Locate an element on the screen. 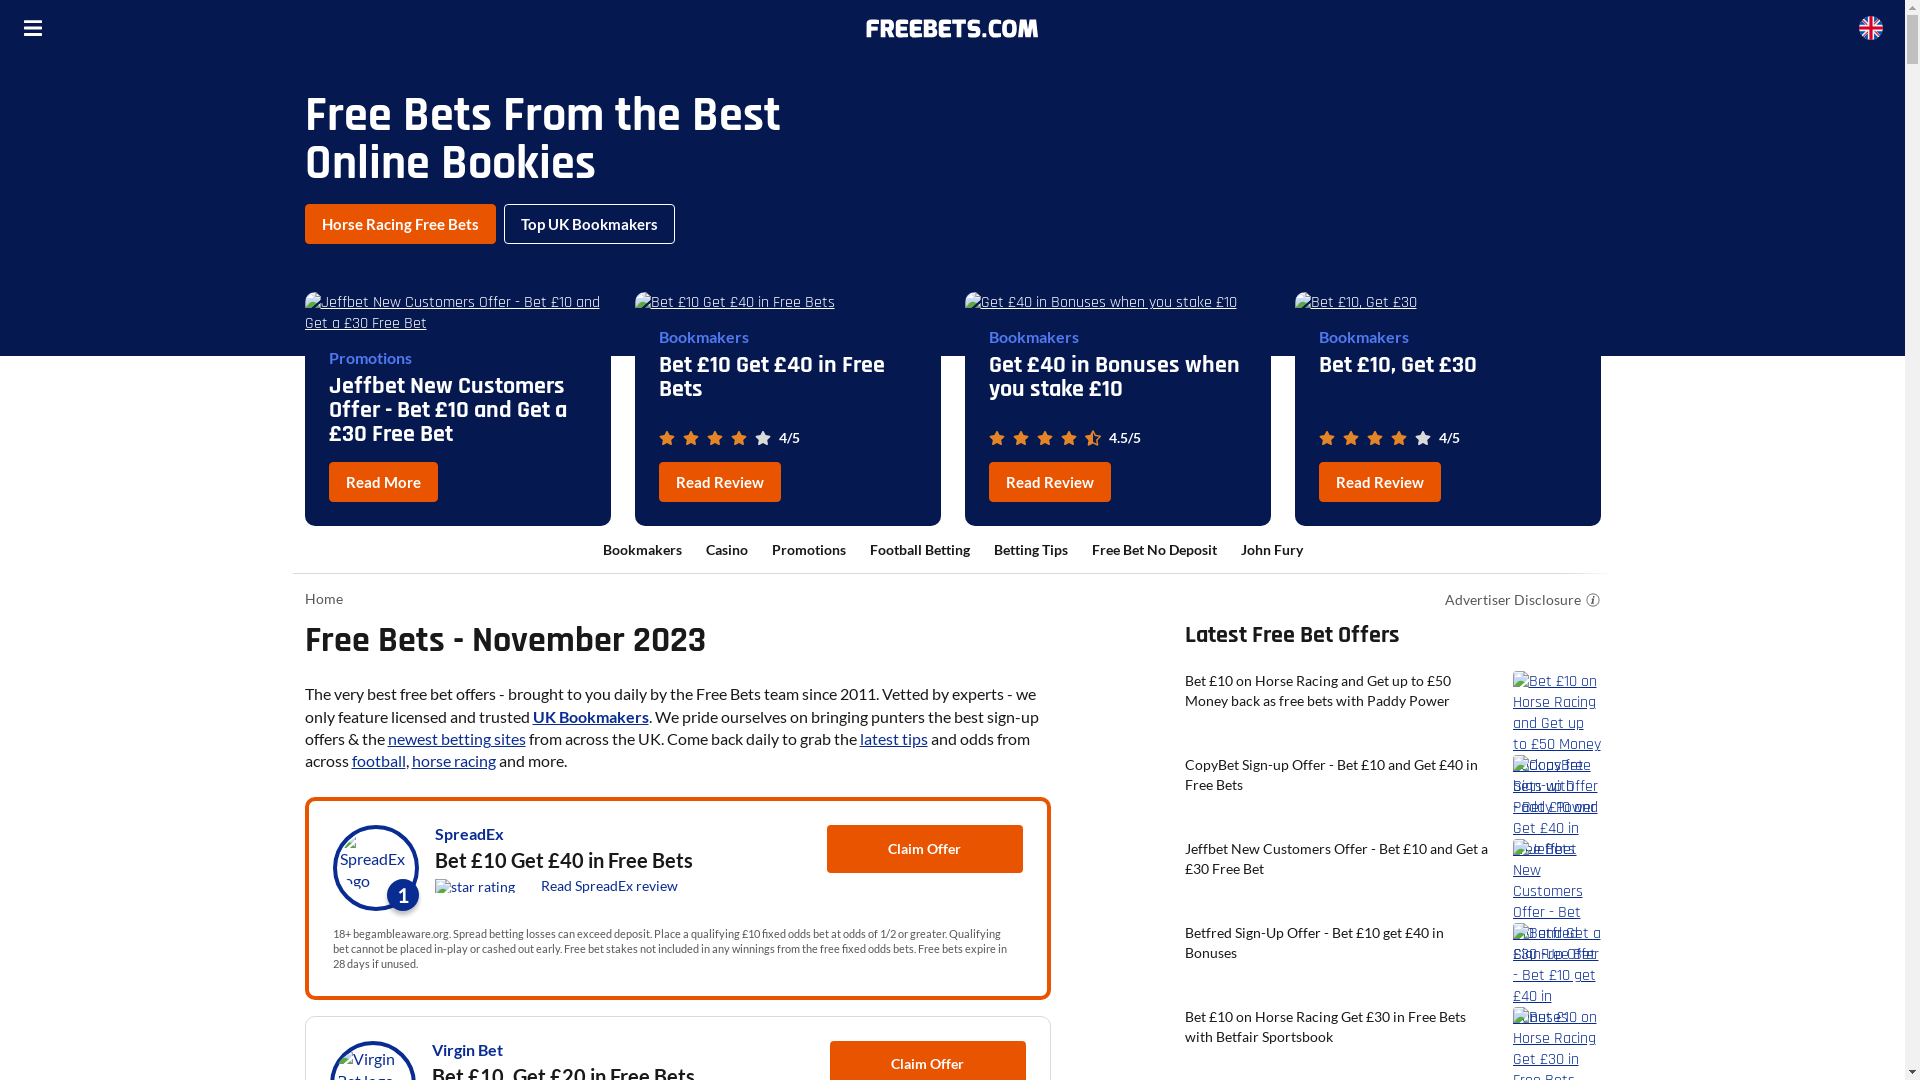 The width and height of the screenshot is (1920, 1080). football is located at coordinates (379, 760).